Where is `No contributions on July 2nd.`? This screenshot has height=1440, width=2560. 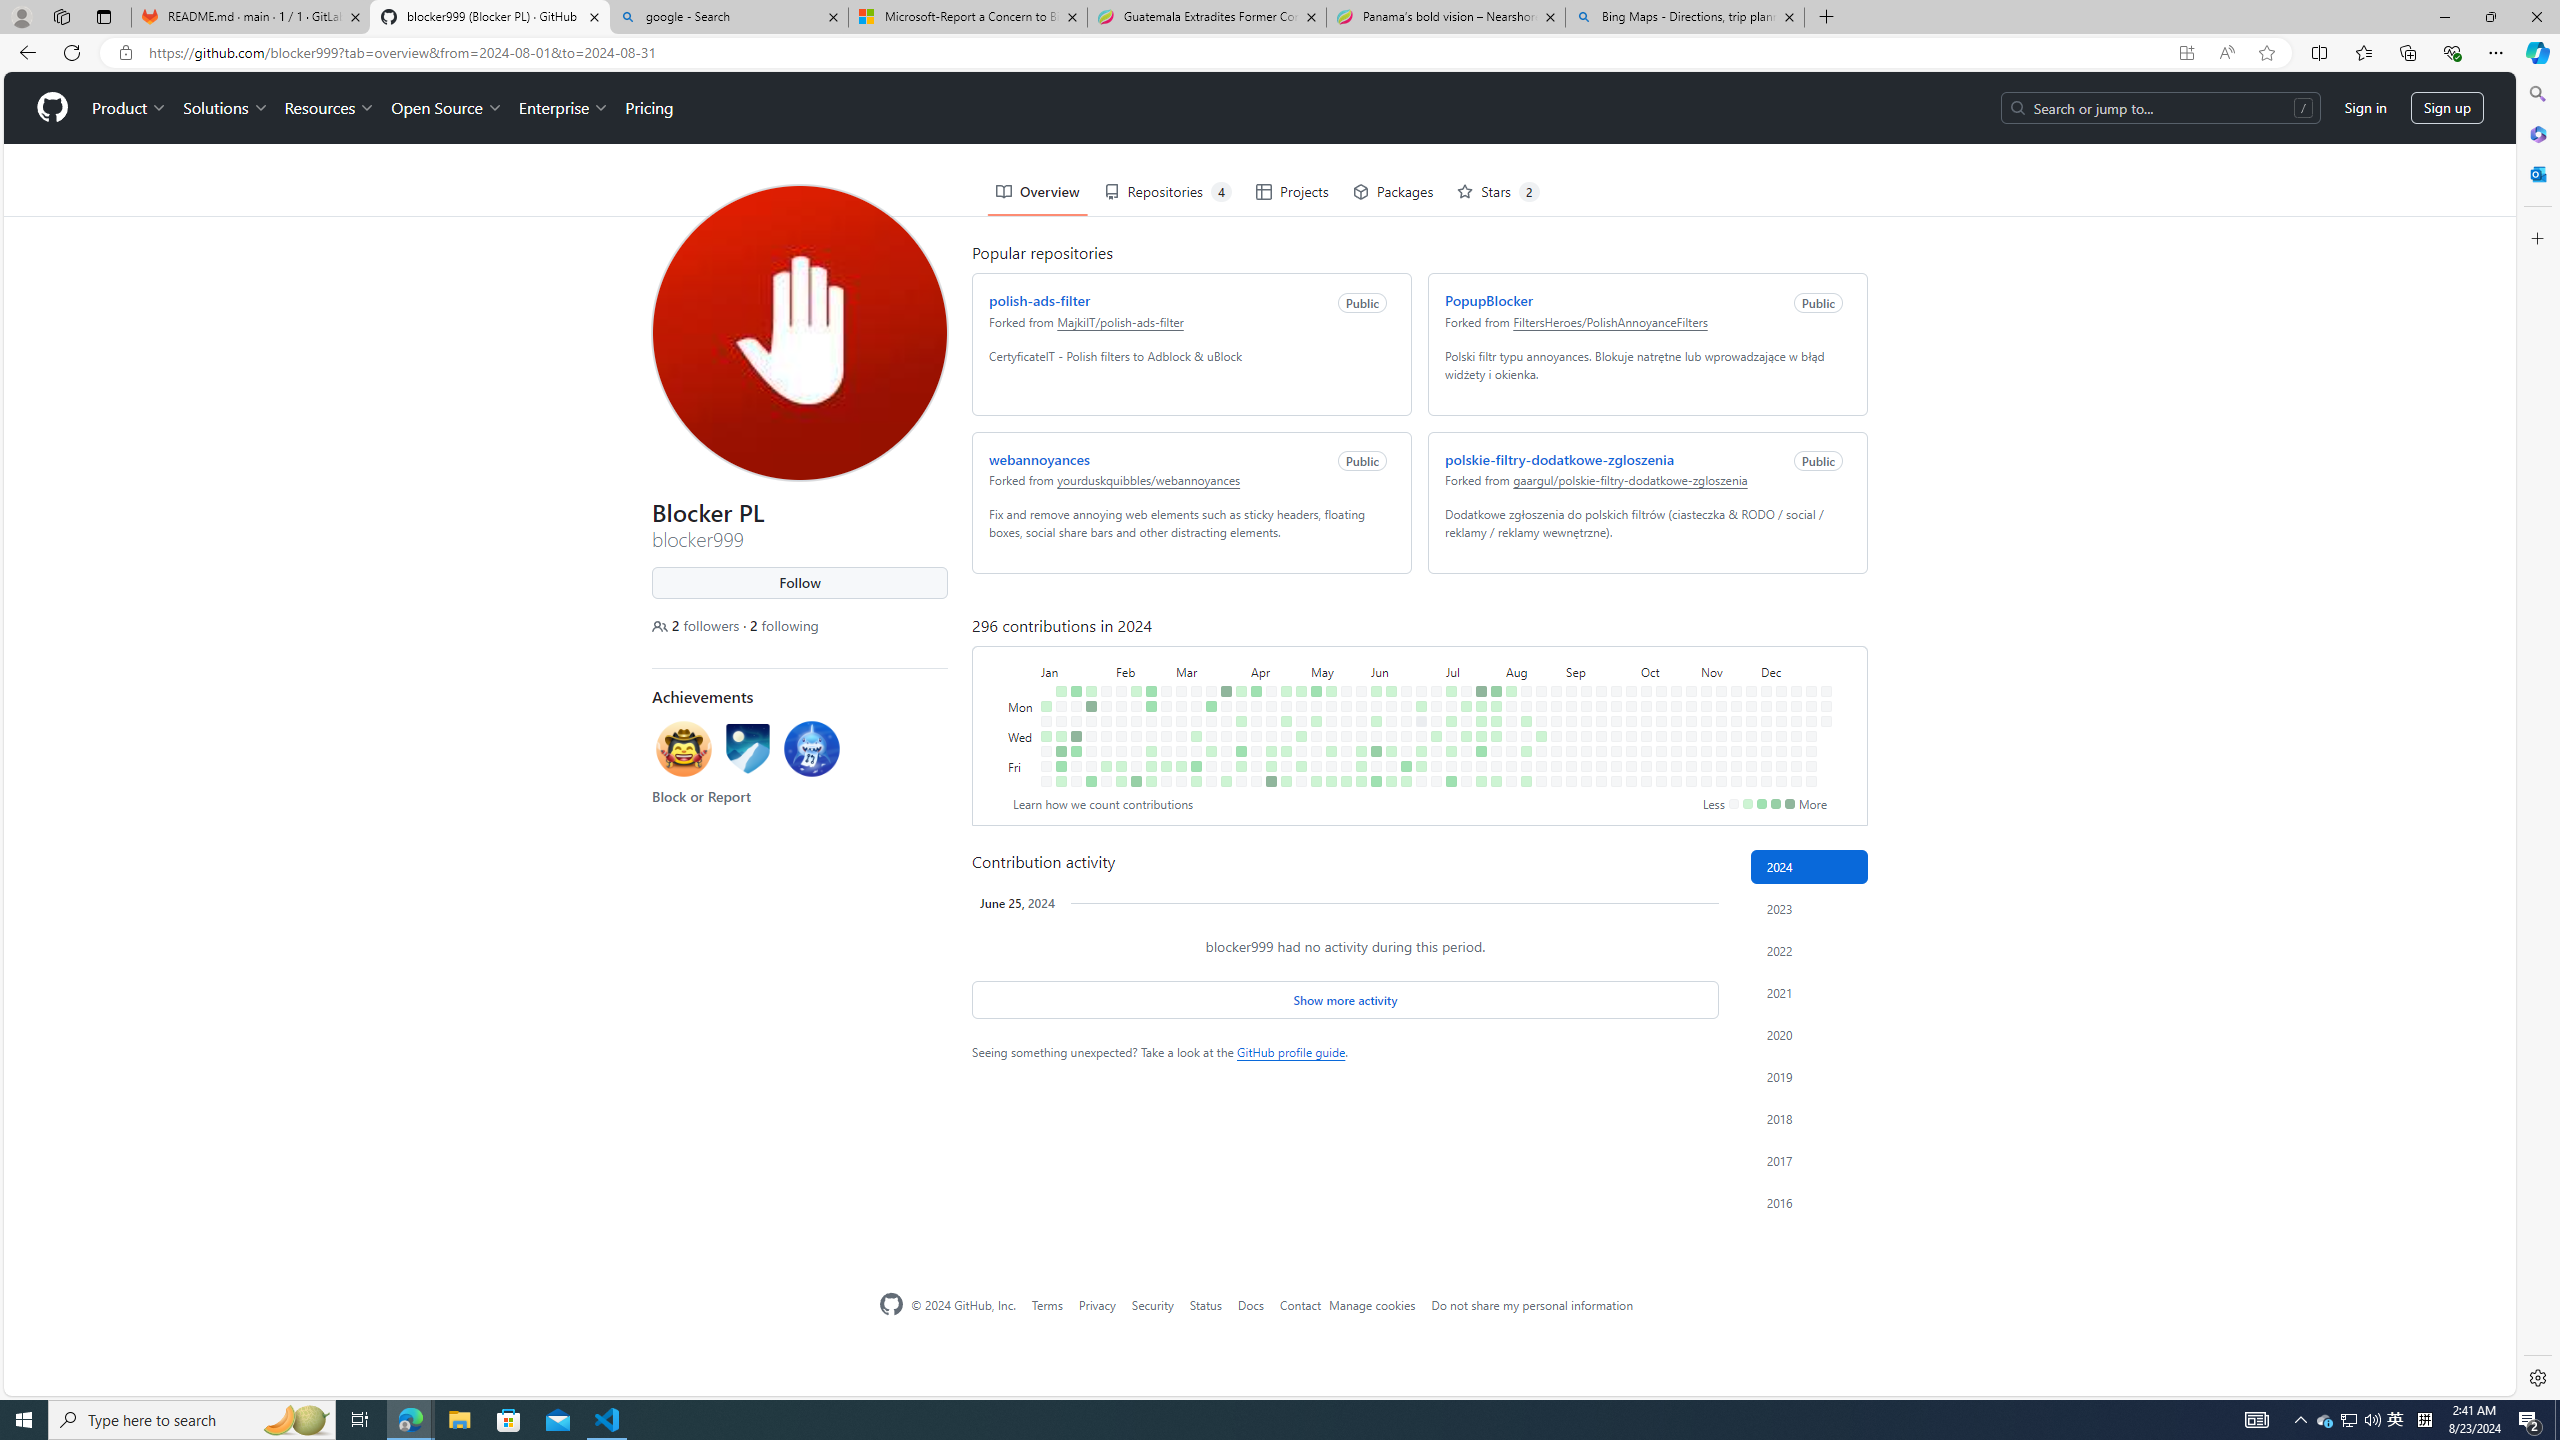
No contributions on July 2nd. is located at coordinates (1432, 649).